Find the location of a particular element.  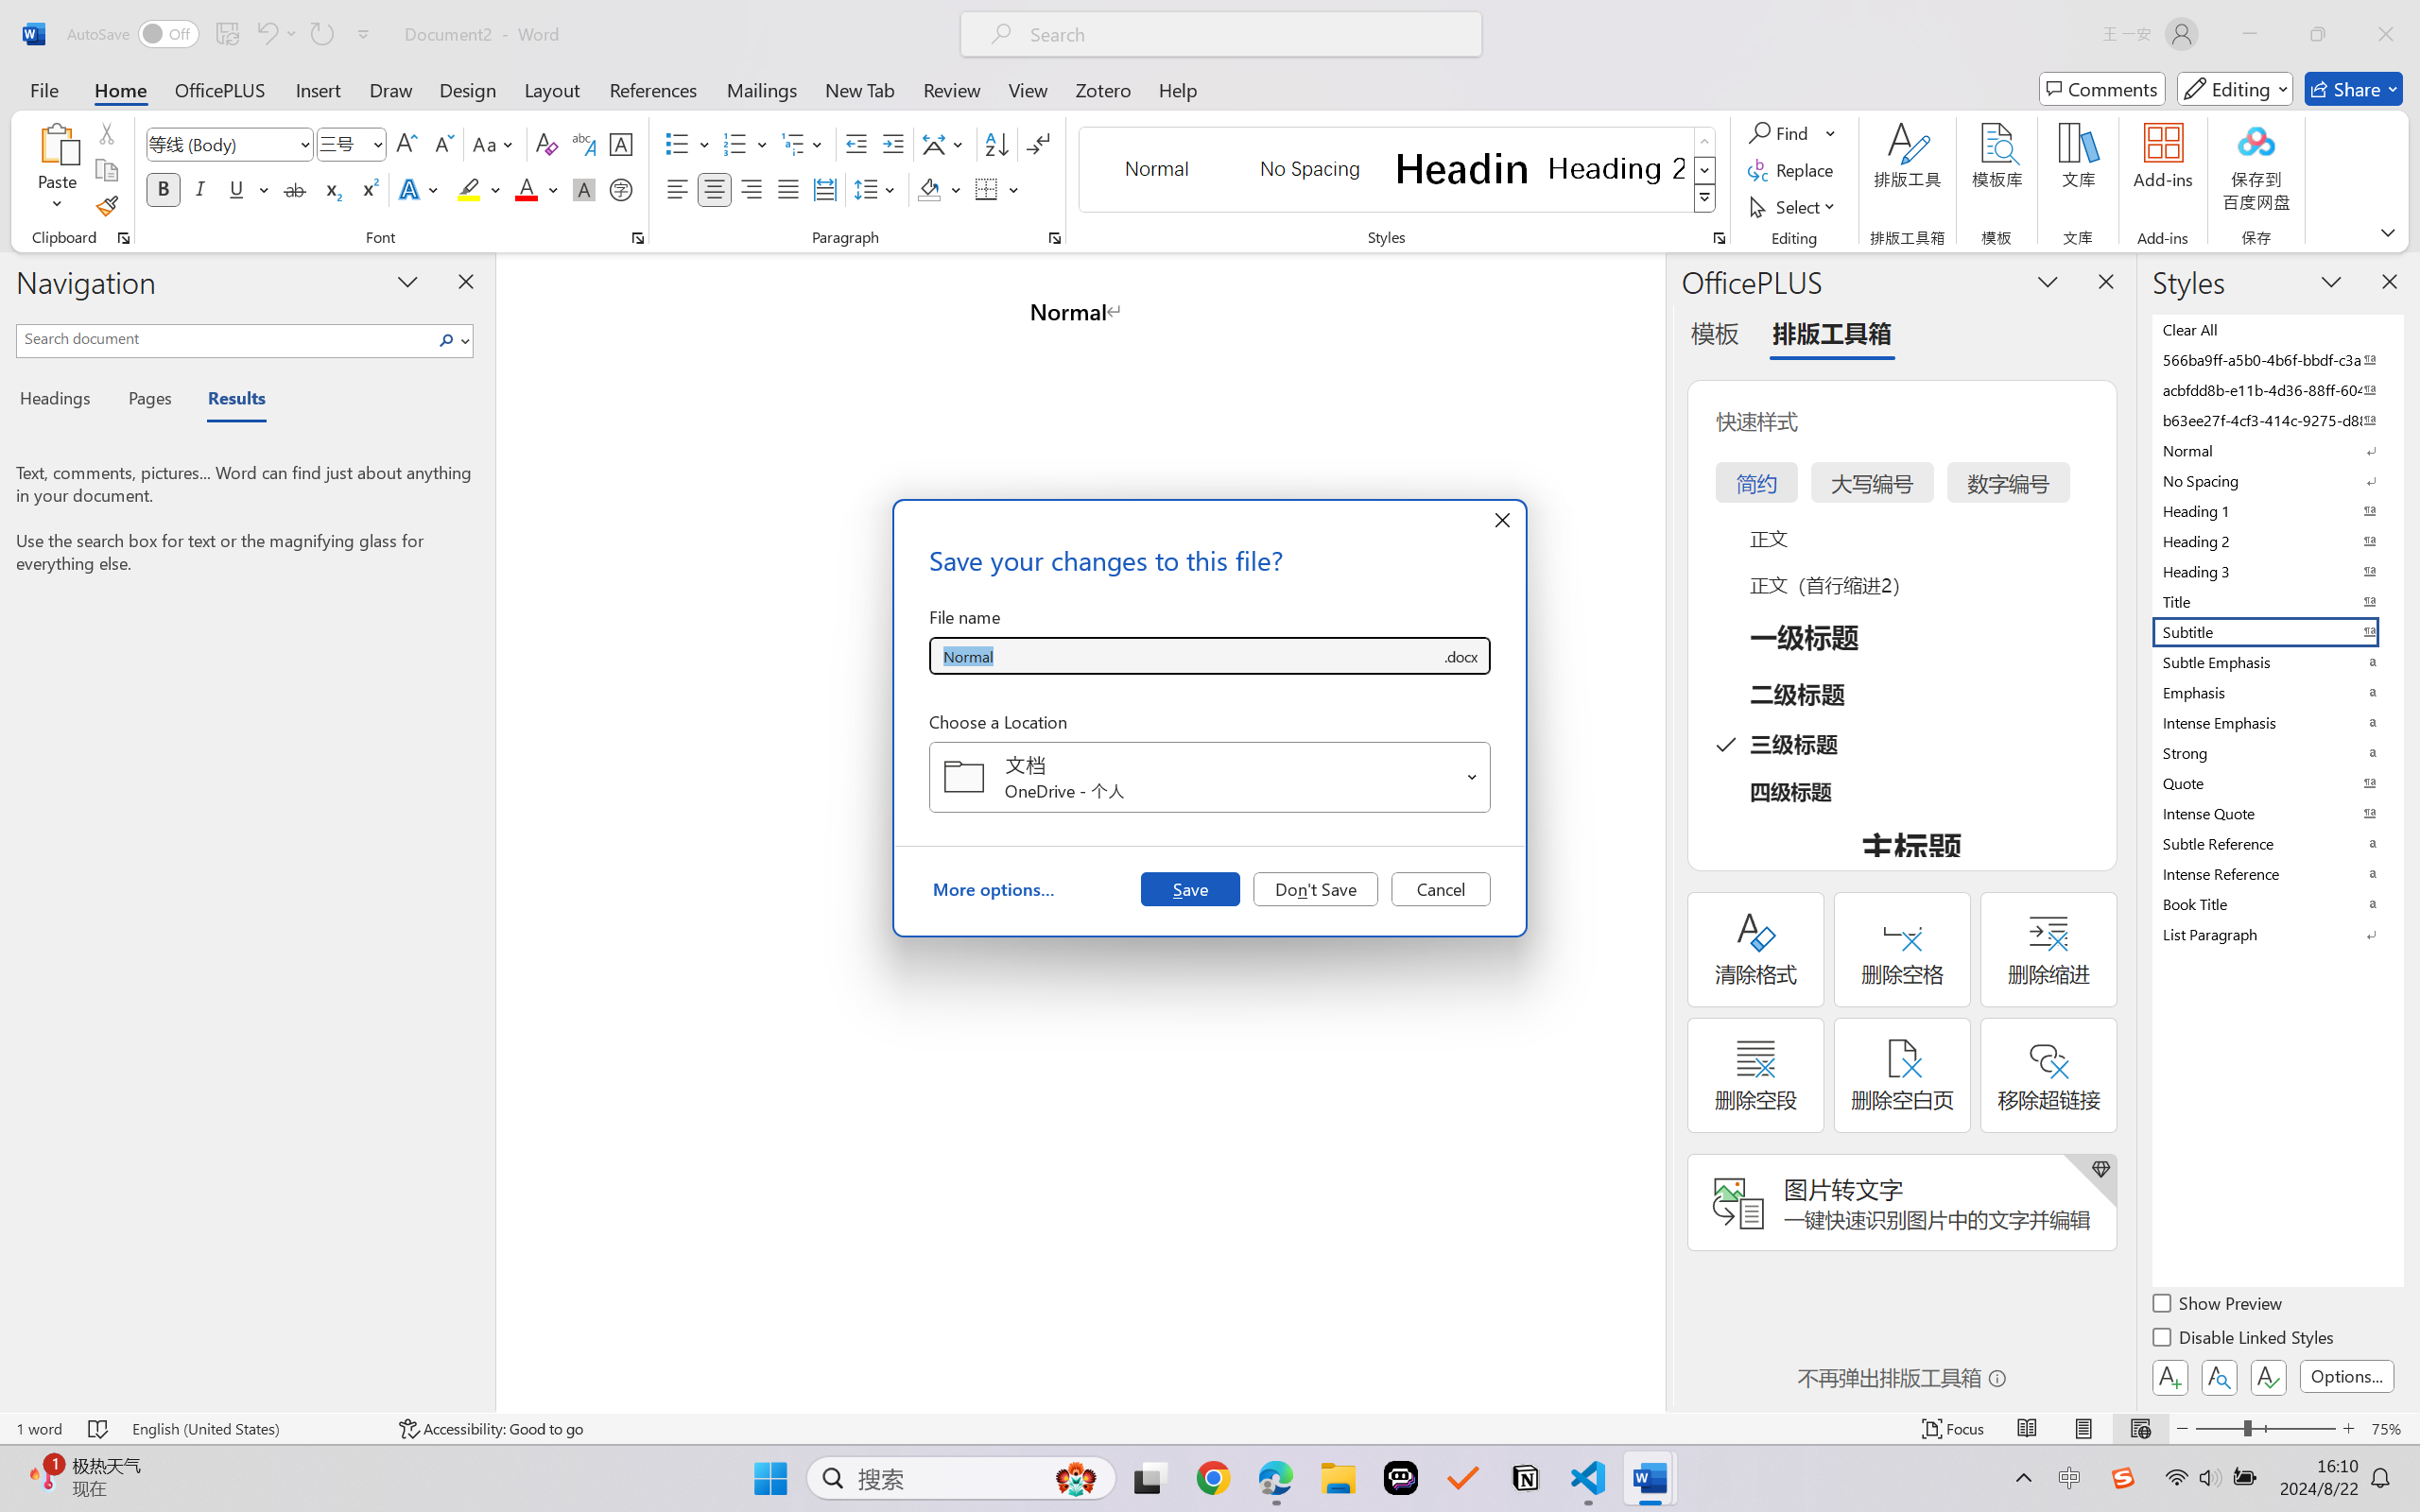

Word Count 1 word is located at coordinates (38, 1429).